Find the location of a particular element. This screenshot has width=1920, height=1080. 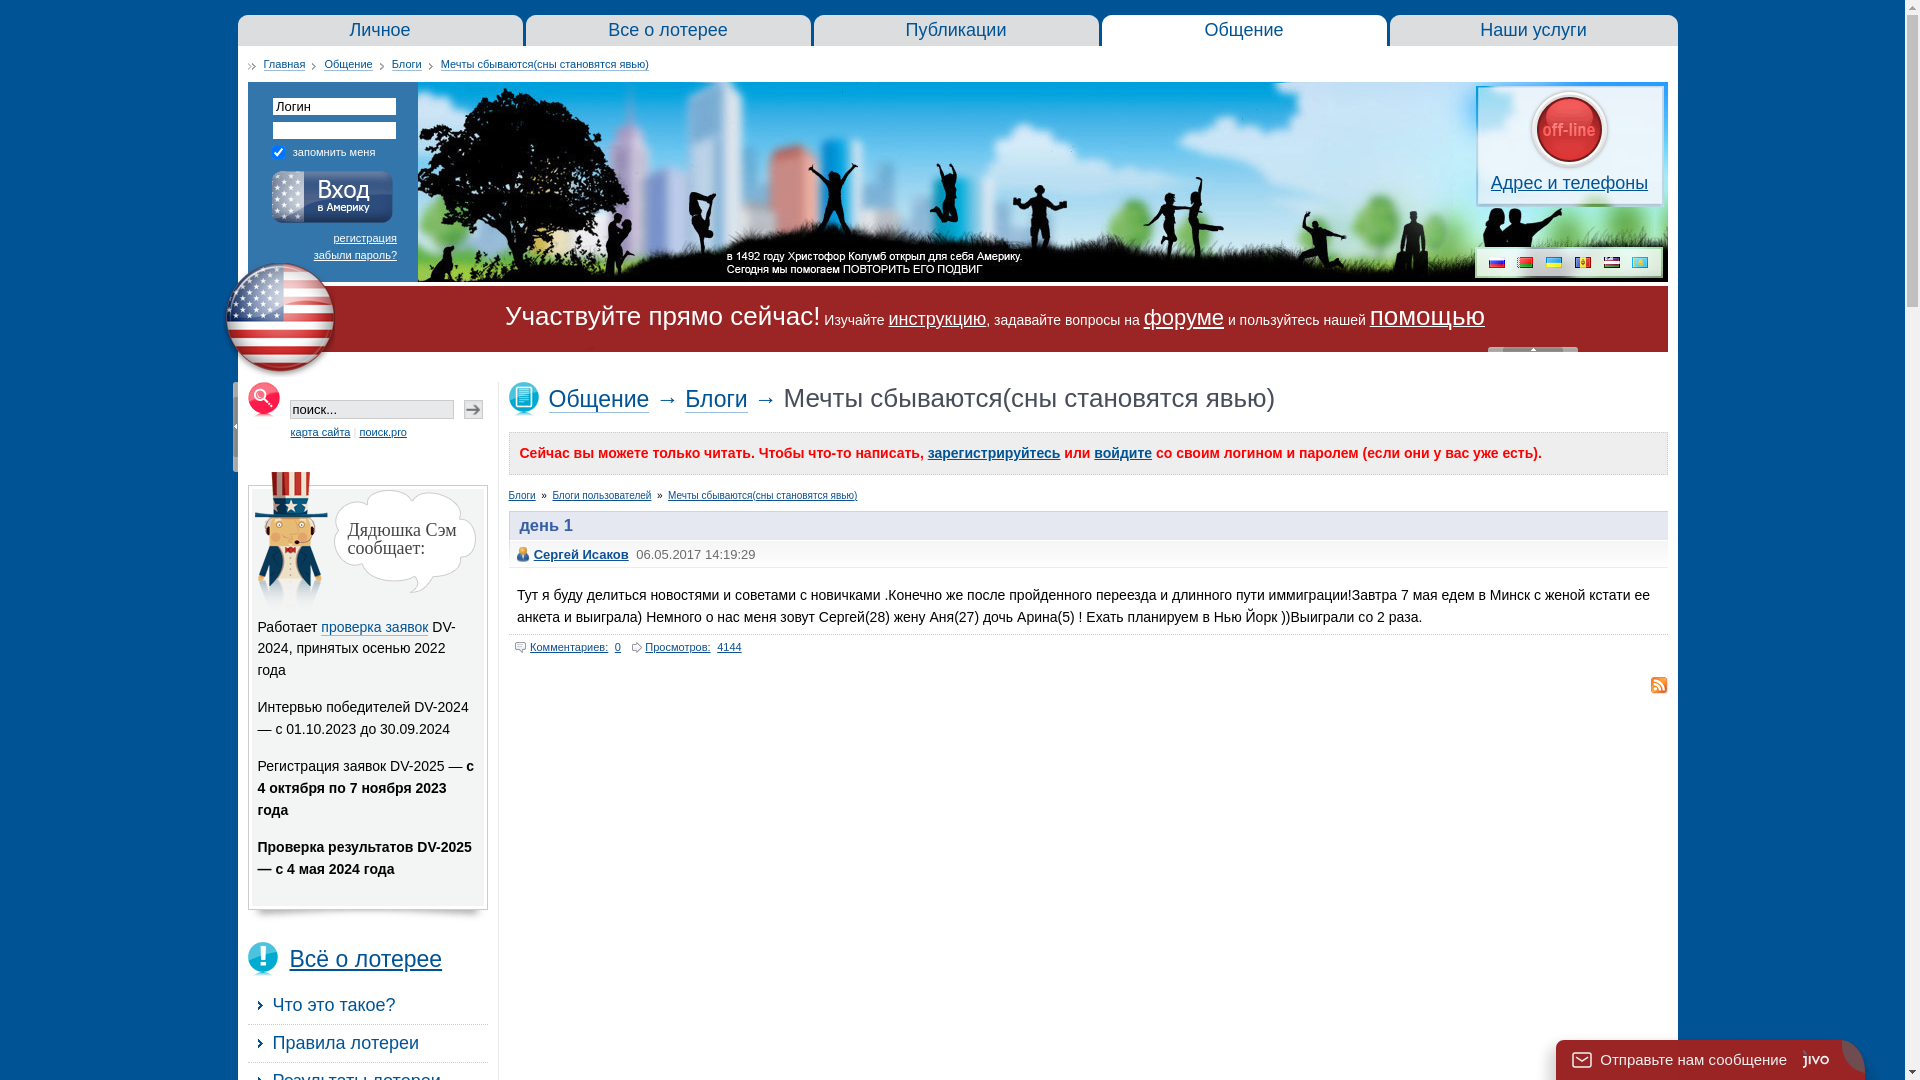

ua is located at coordinates (1554, 264).